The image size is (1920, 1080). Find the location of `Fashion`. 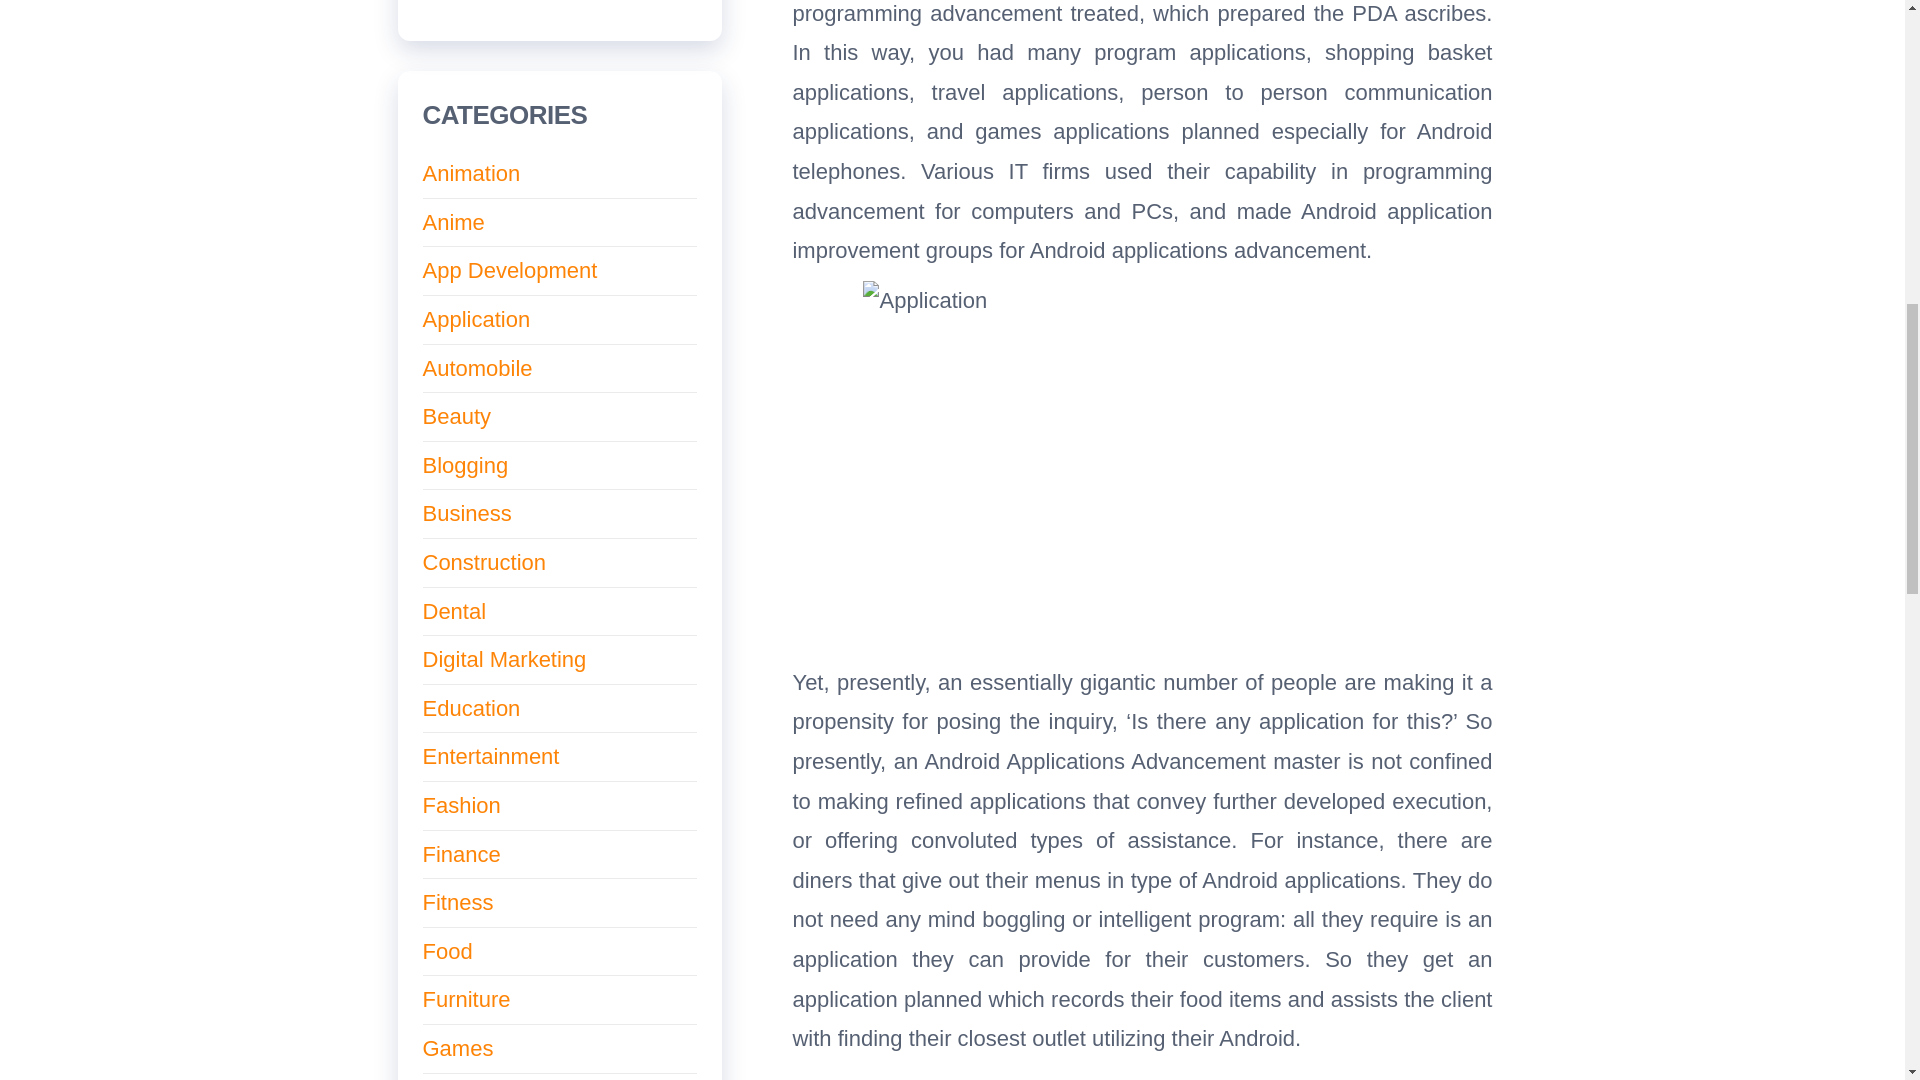

Fashion is located at coordinates (460, 804).